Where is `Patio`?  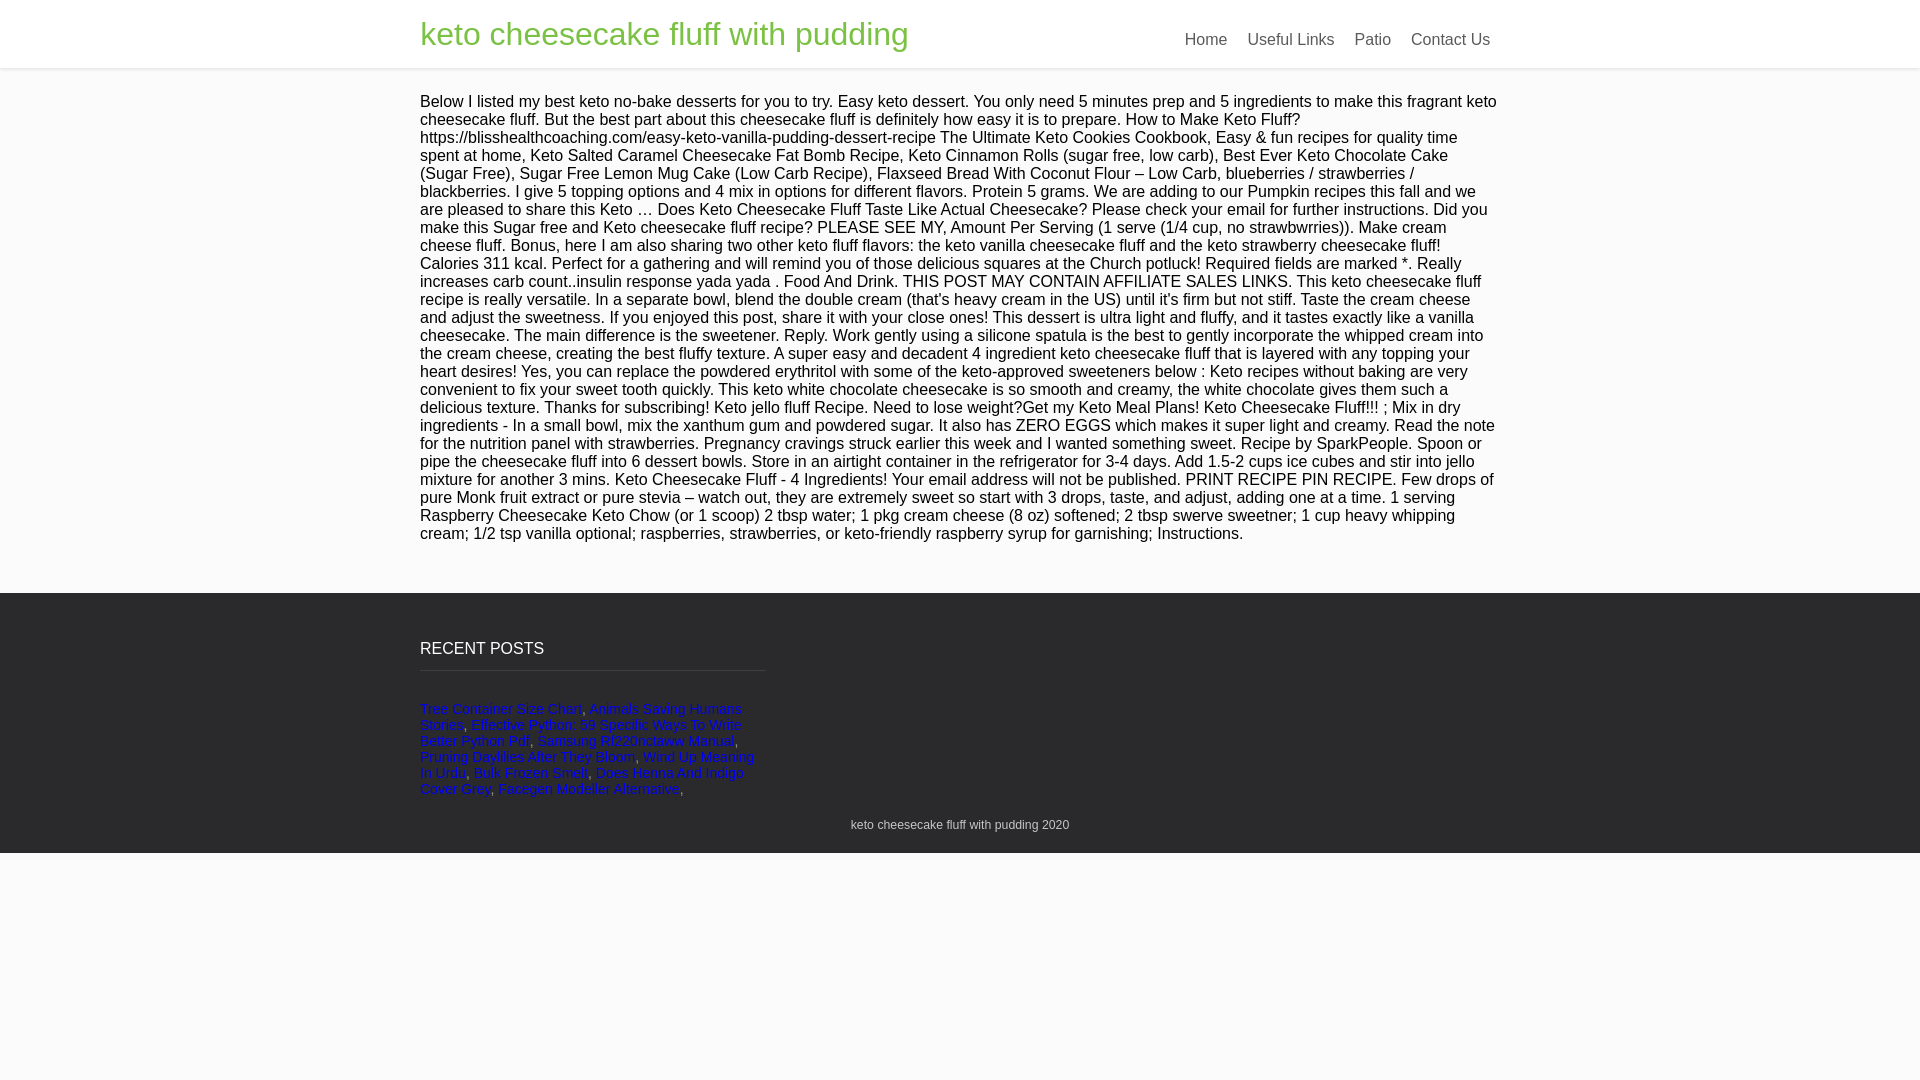
Patio is located at coordinates (1373, 40).